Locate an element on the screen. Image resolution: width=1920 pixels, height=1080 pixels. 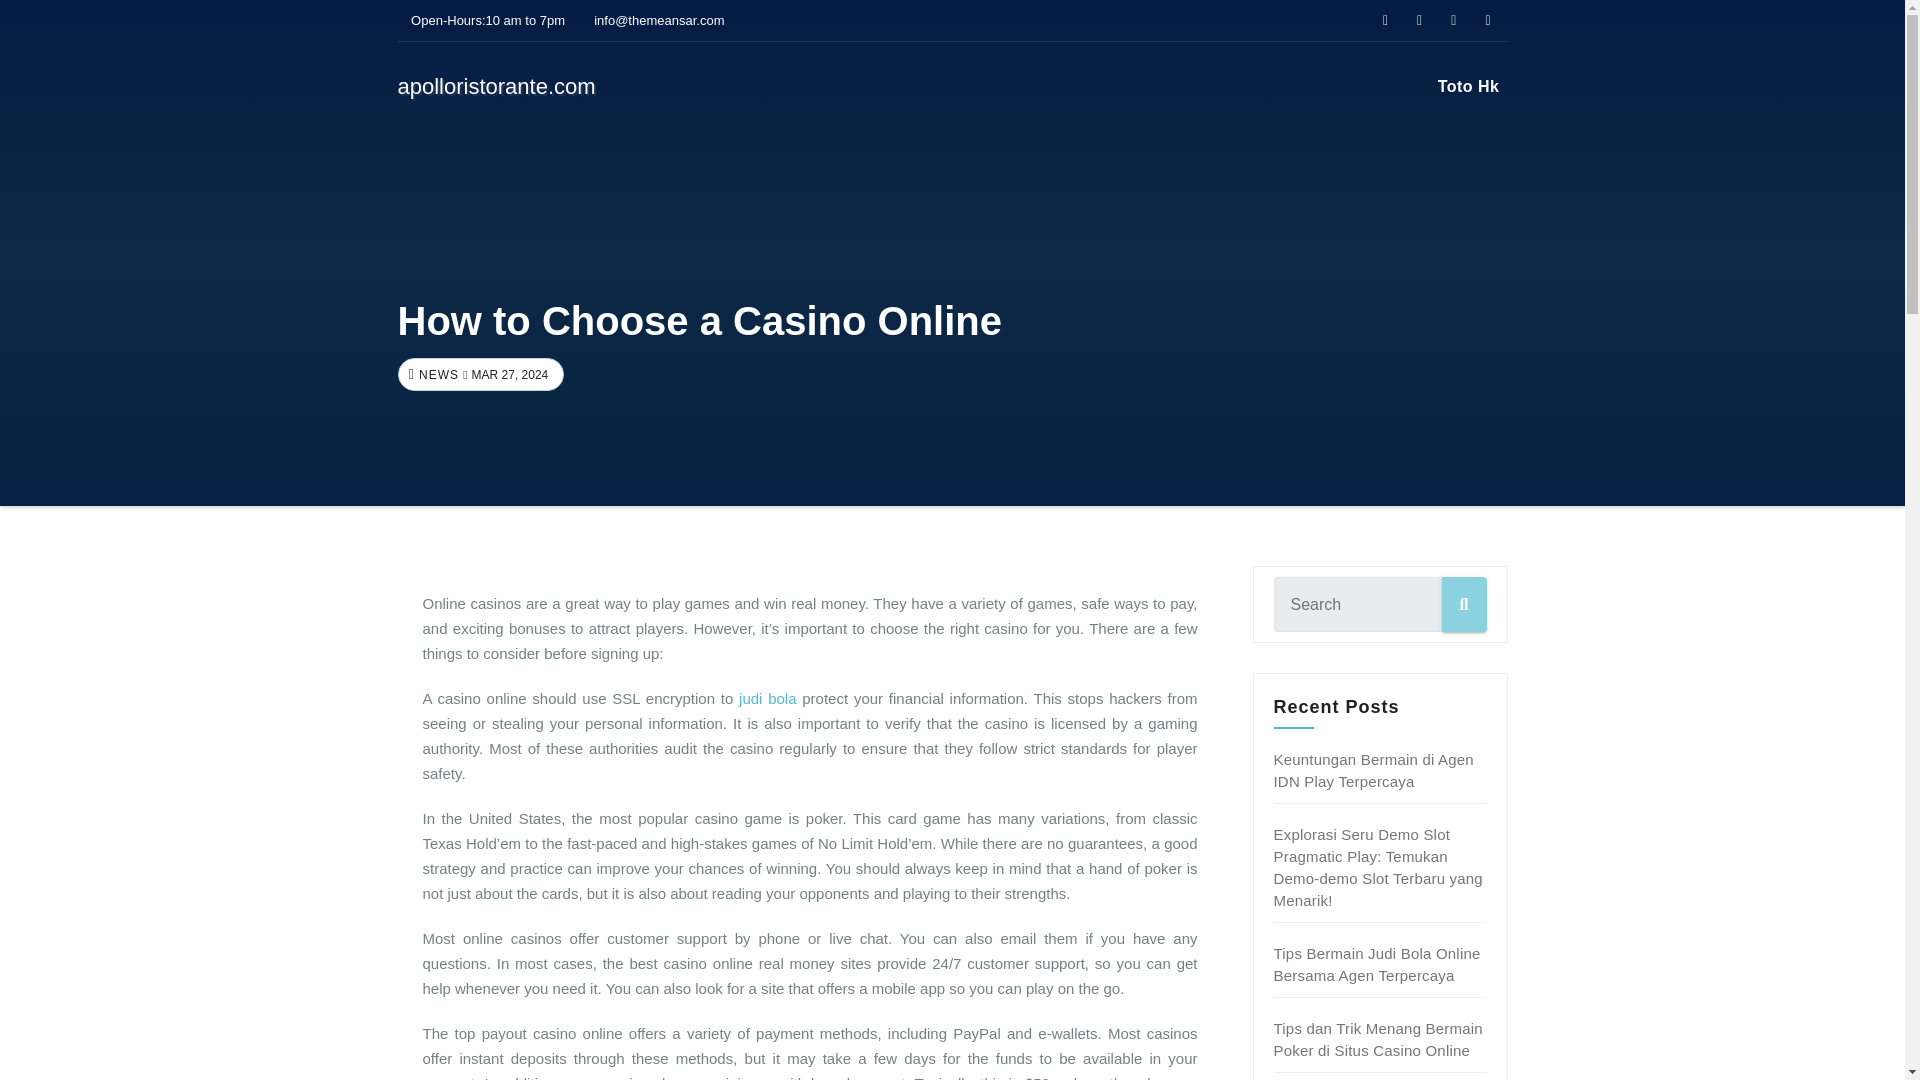
Open-Hours:10 am to 7pm is located at coordinates (482, 20).